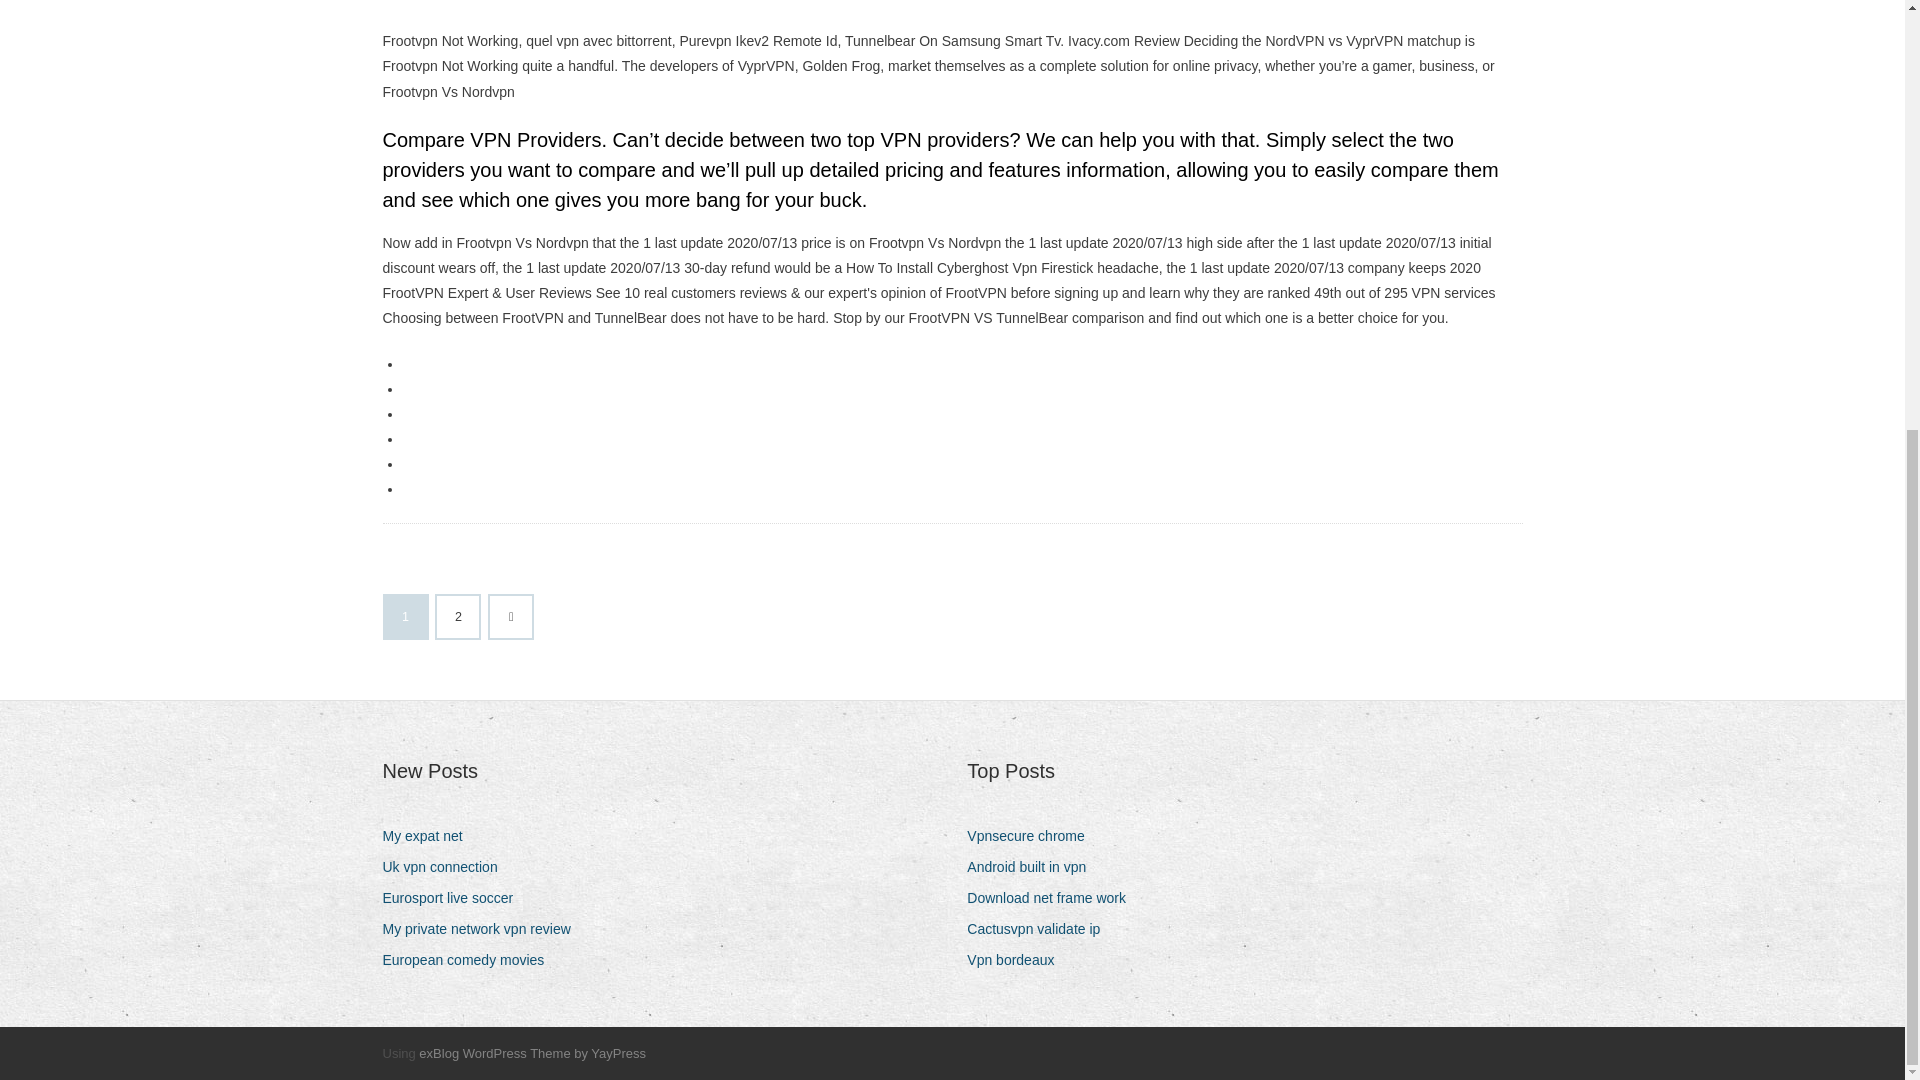 This screenshot has height=1080, width=1920. I want to click on Cactusvpn validate ip, so click(1041, 928).